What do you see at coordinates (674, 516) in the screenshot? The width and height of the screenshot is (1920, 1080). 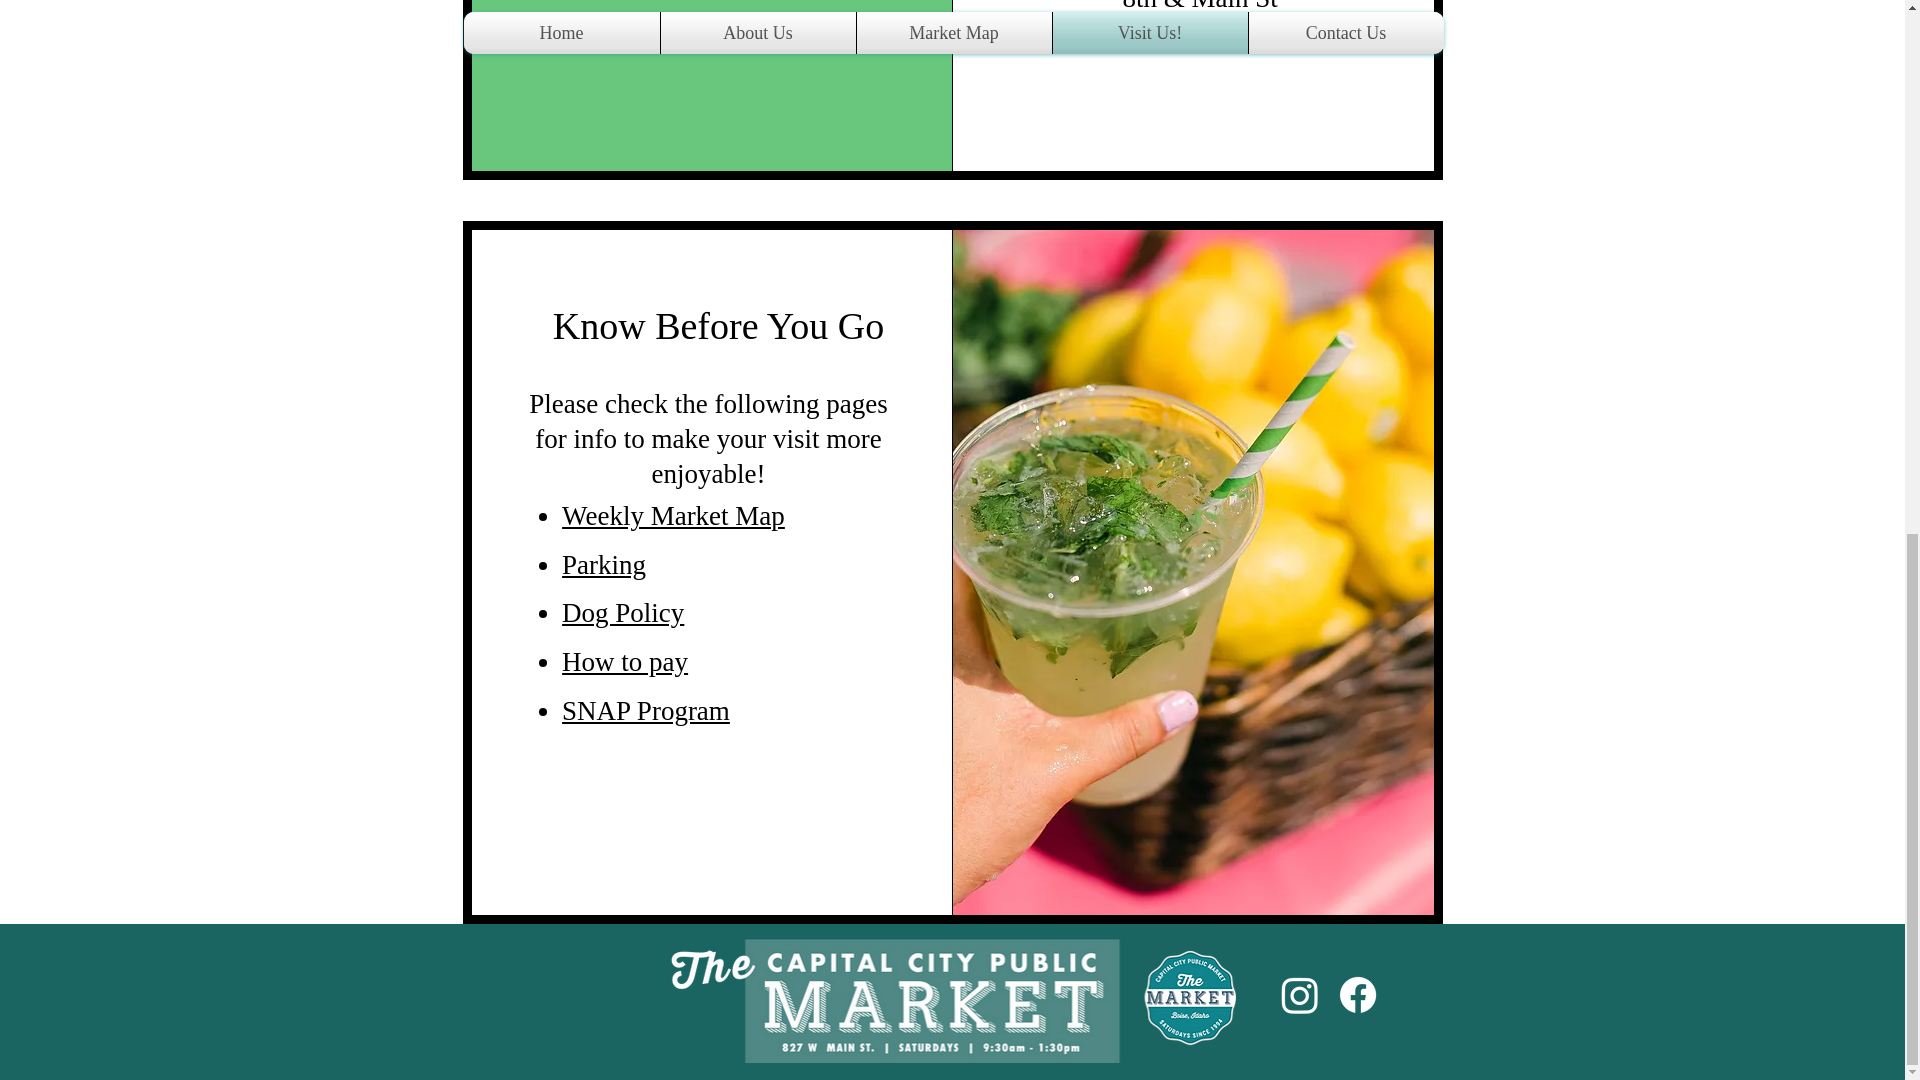 I see `Weekly Market Map` at bounding box center [674, 516].